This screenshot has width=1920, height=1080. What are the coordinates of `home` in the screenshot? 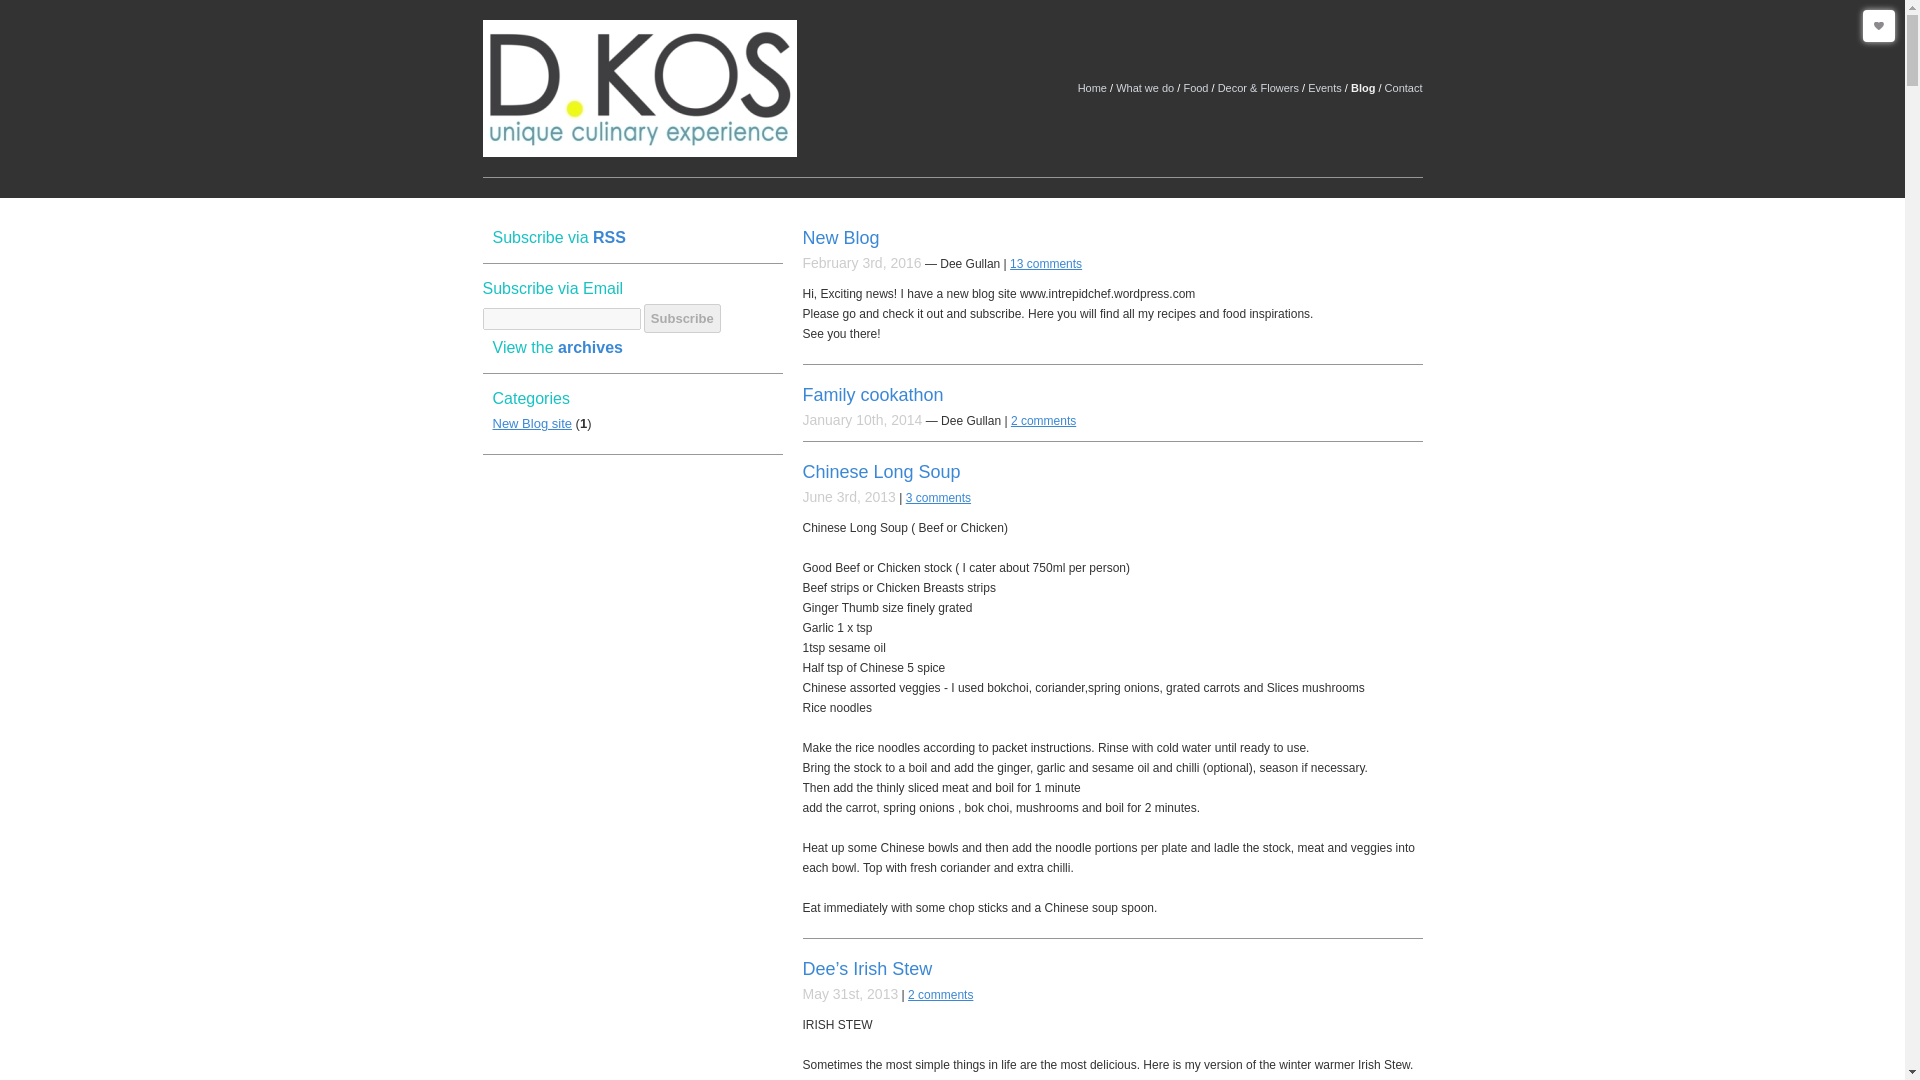 It's located at (638, 88).